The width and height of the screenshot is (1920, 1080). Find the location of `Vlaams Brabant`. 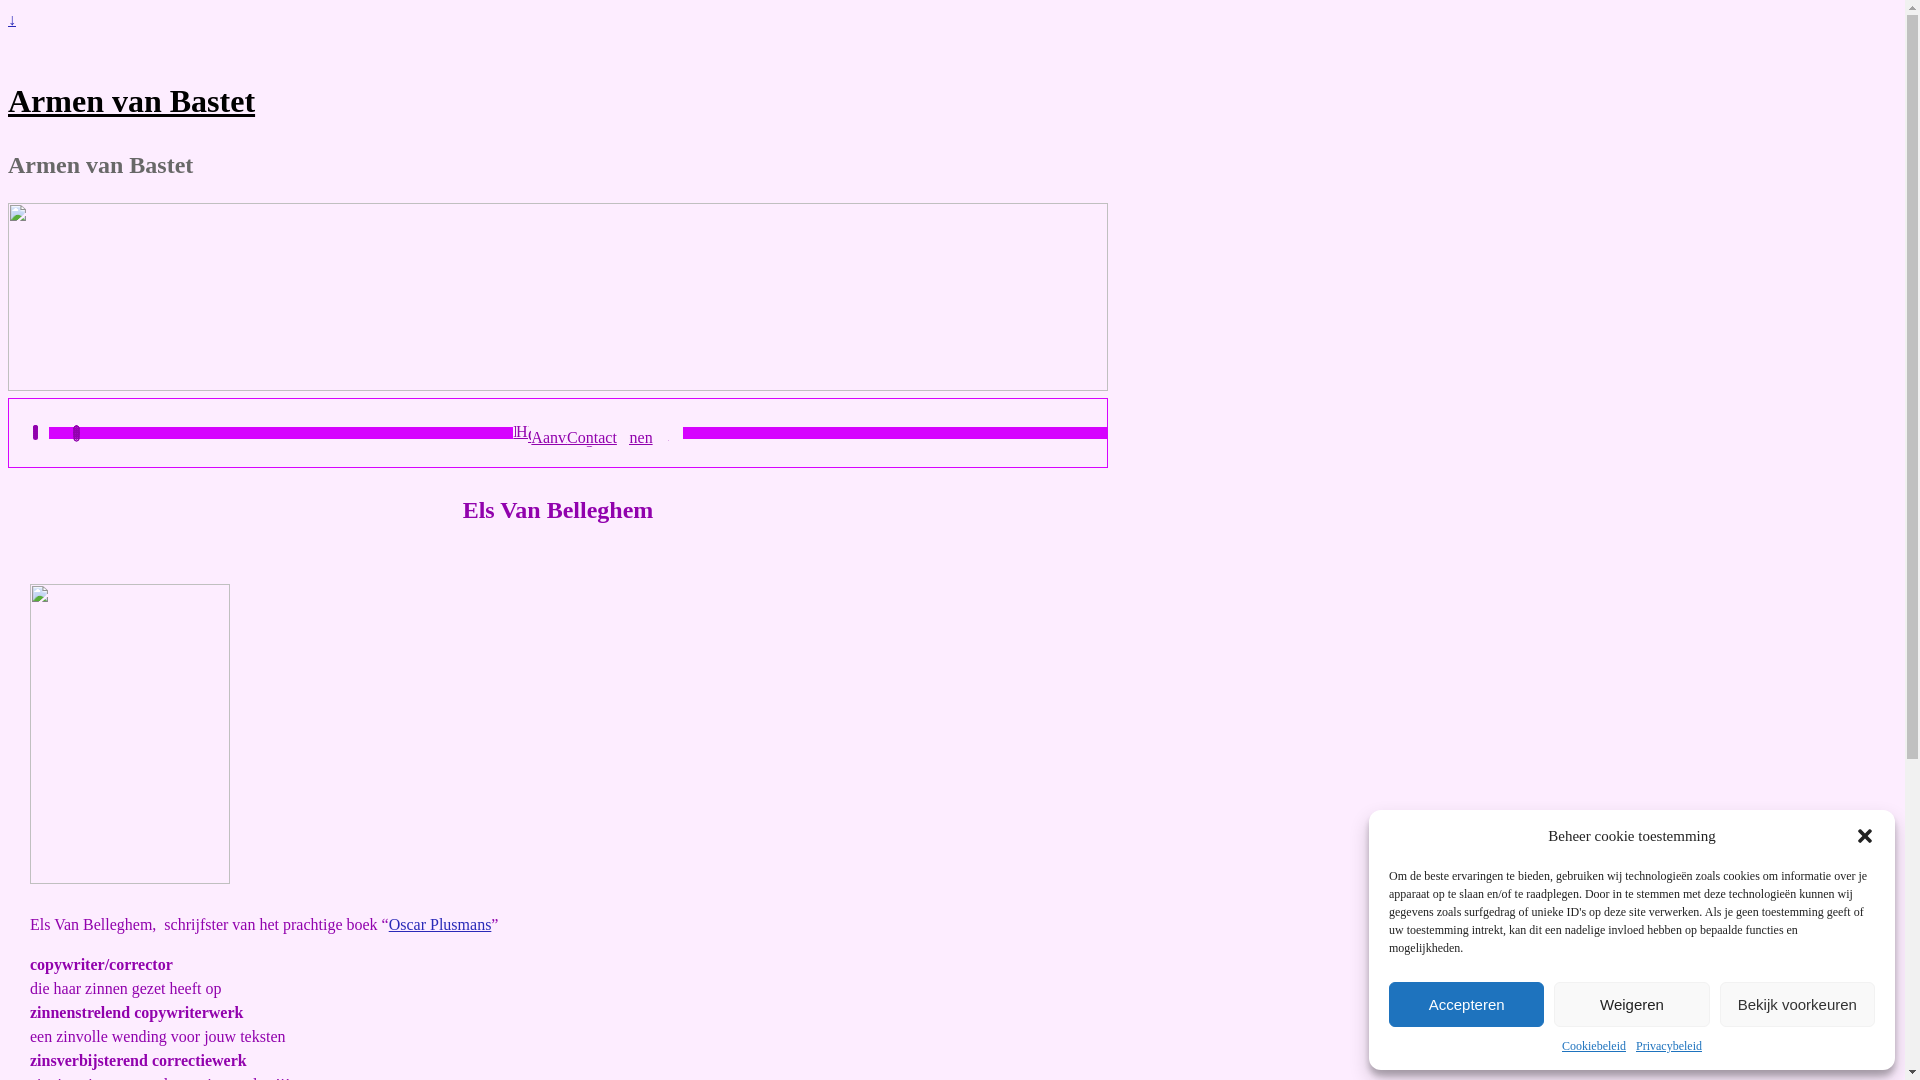

Vlaams Brabant is located at coordinates (598, 428).